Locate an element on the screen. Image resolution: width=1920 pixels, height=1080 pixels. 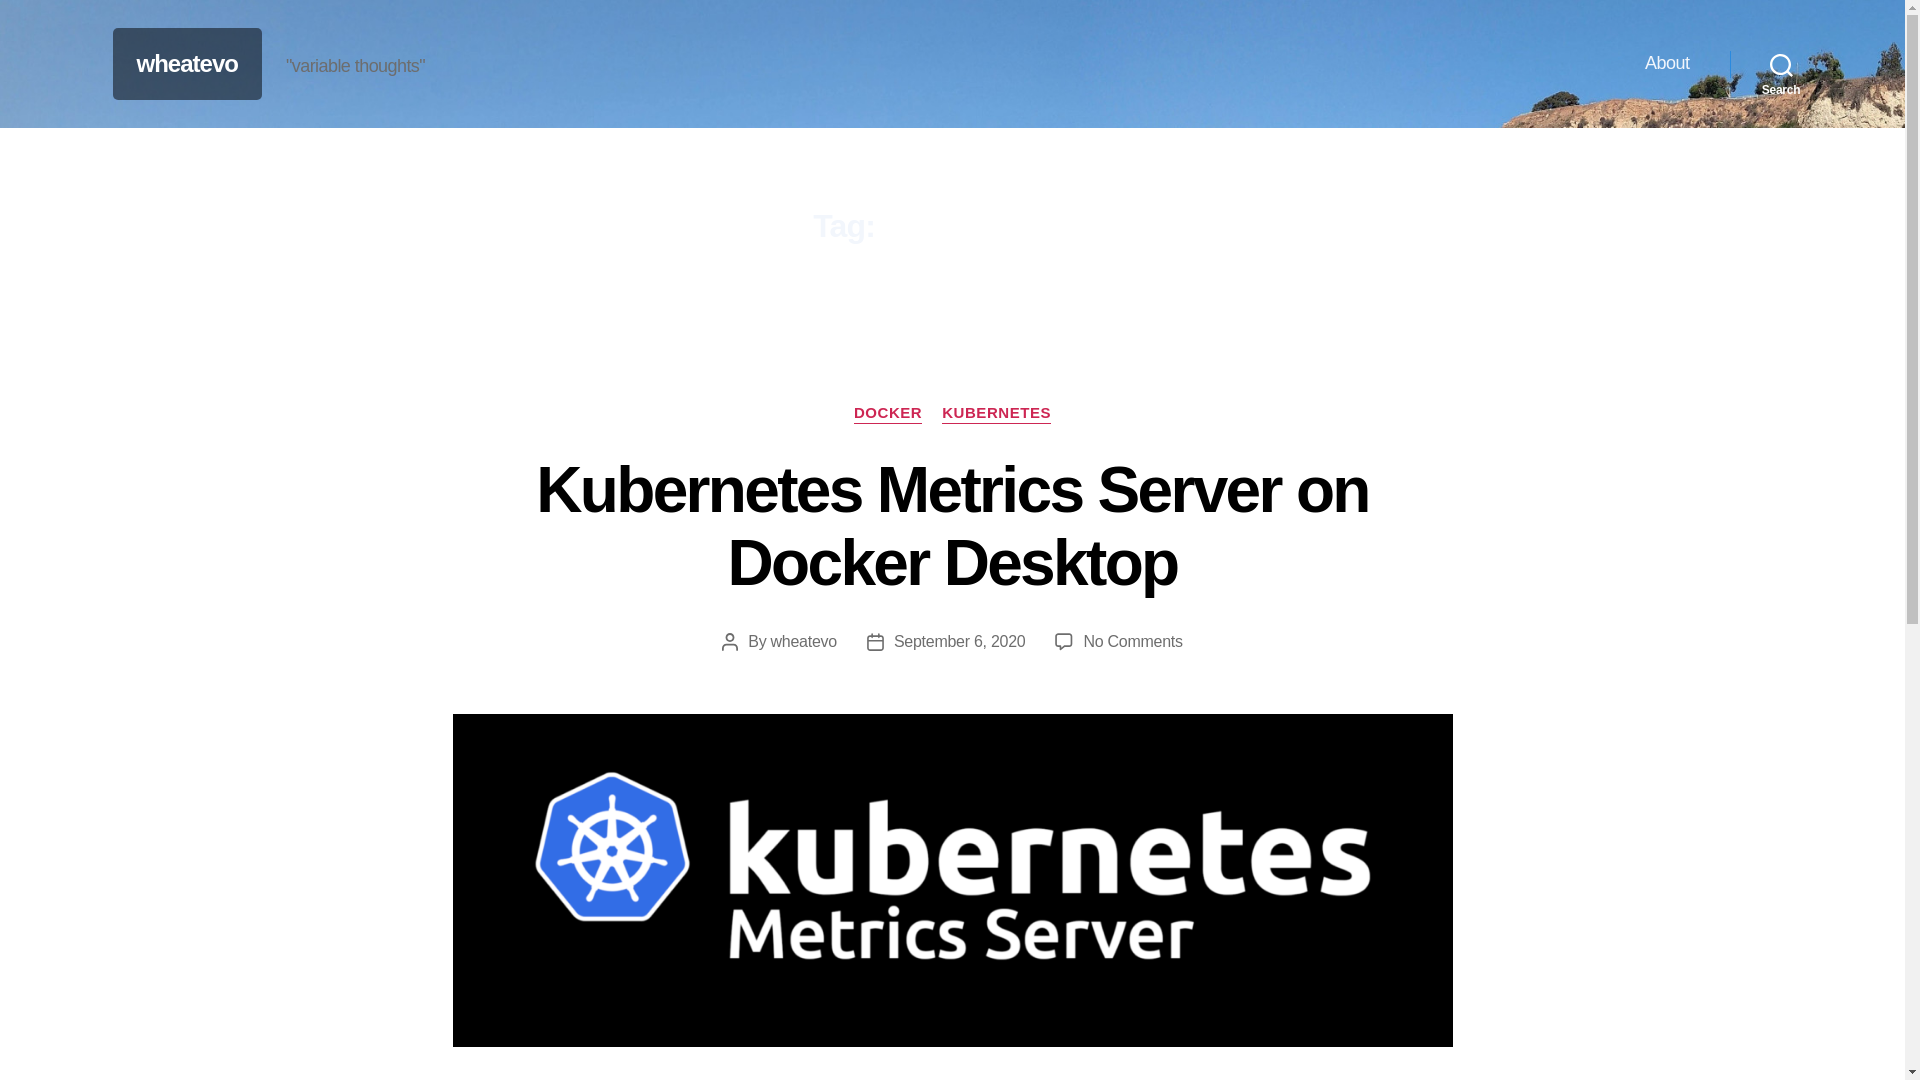
September 6, 2020 is located at coordinates (960, 641).